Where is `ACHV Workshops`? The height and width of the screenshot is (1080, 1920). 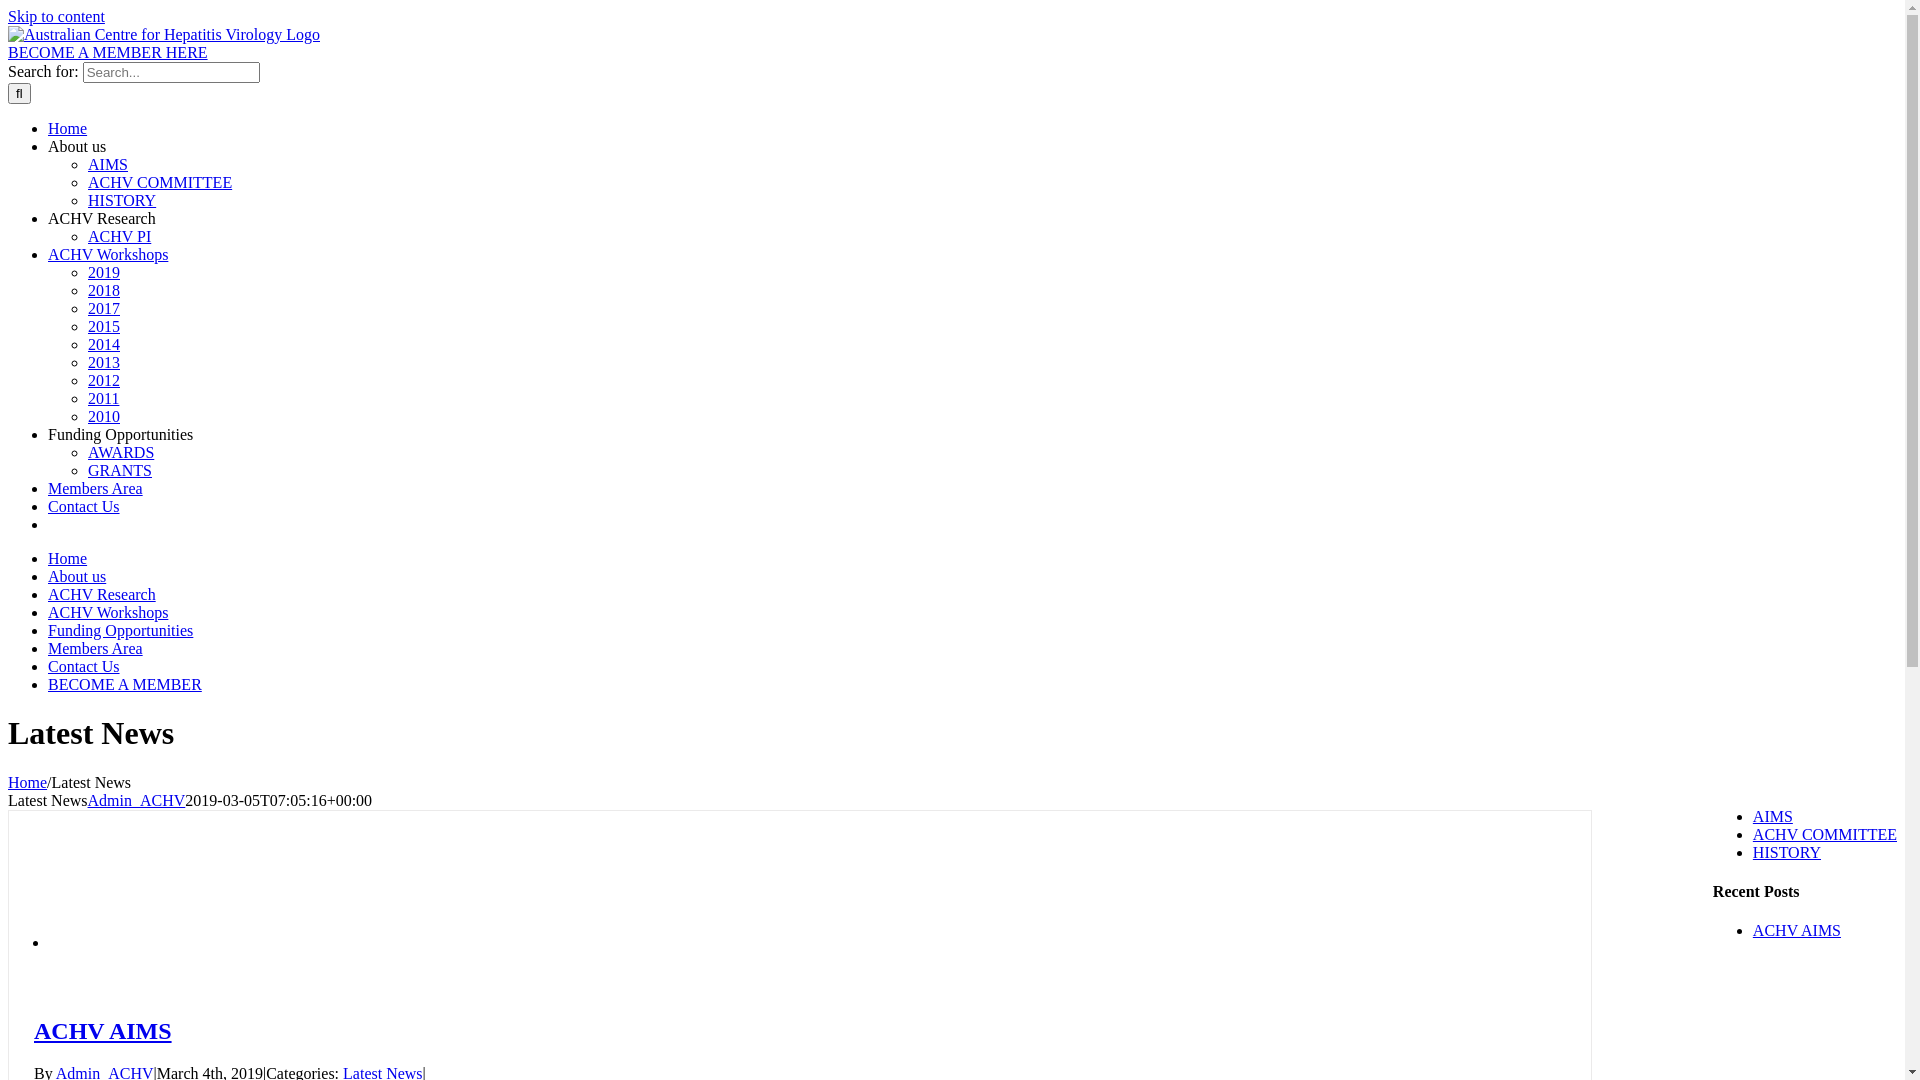
ACHV Workshops is located at coordinates (108, 612).